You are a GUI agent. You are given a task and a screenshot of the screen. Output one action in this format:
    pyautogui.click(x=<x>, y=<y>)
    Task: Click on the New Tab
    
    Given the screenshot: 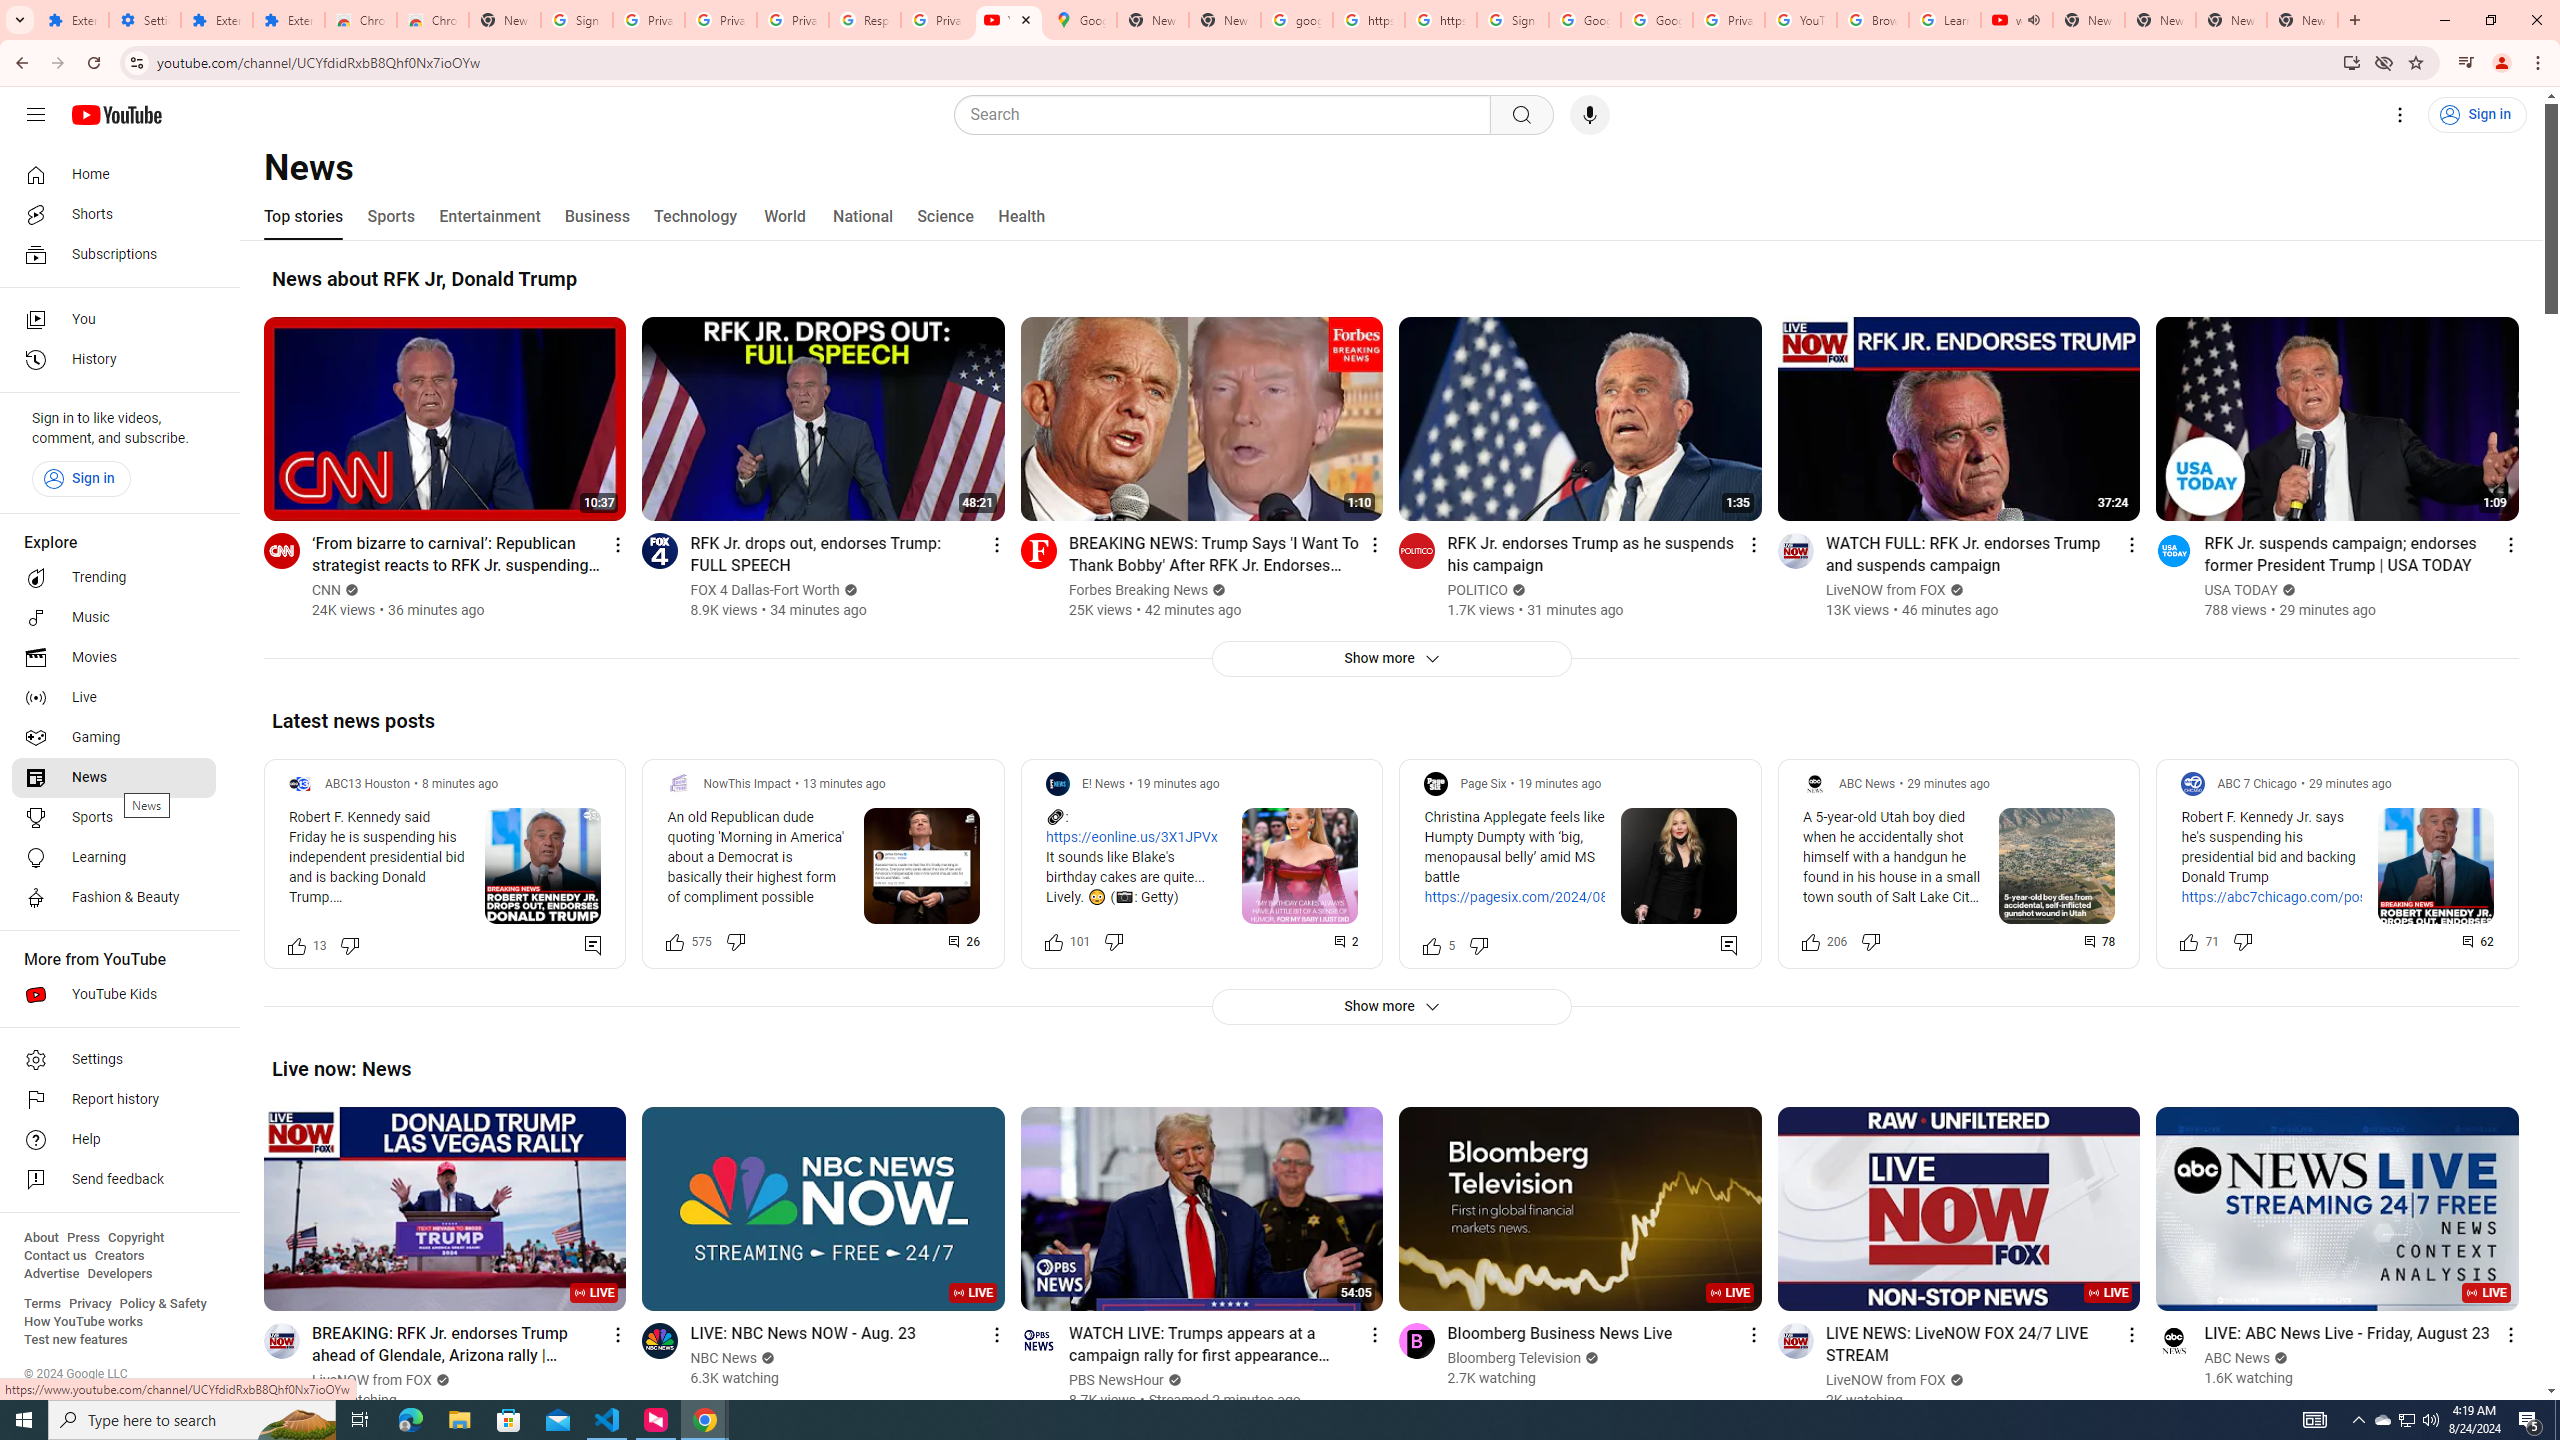 What is the action you would take?
    pyautogui.click(x=505, y=20)
    